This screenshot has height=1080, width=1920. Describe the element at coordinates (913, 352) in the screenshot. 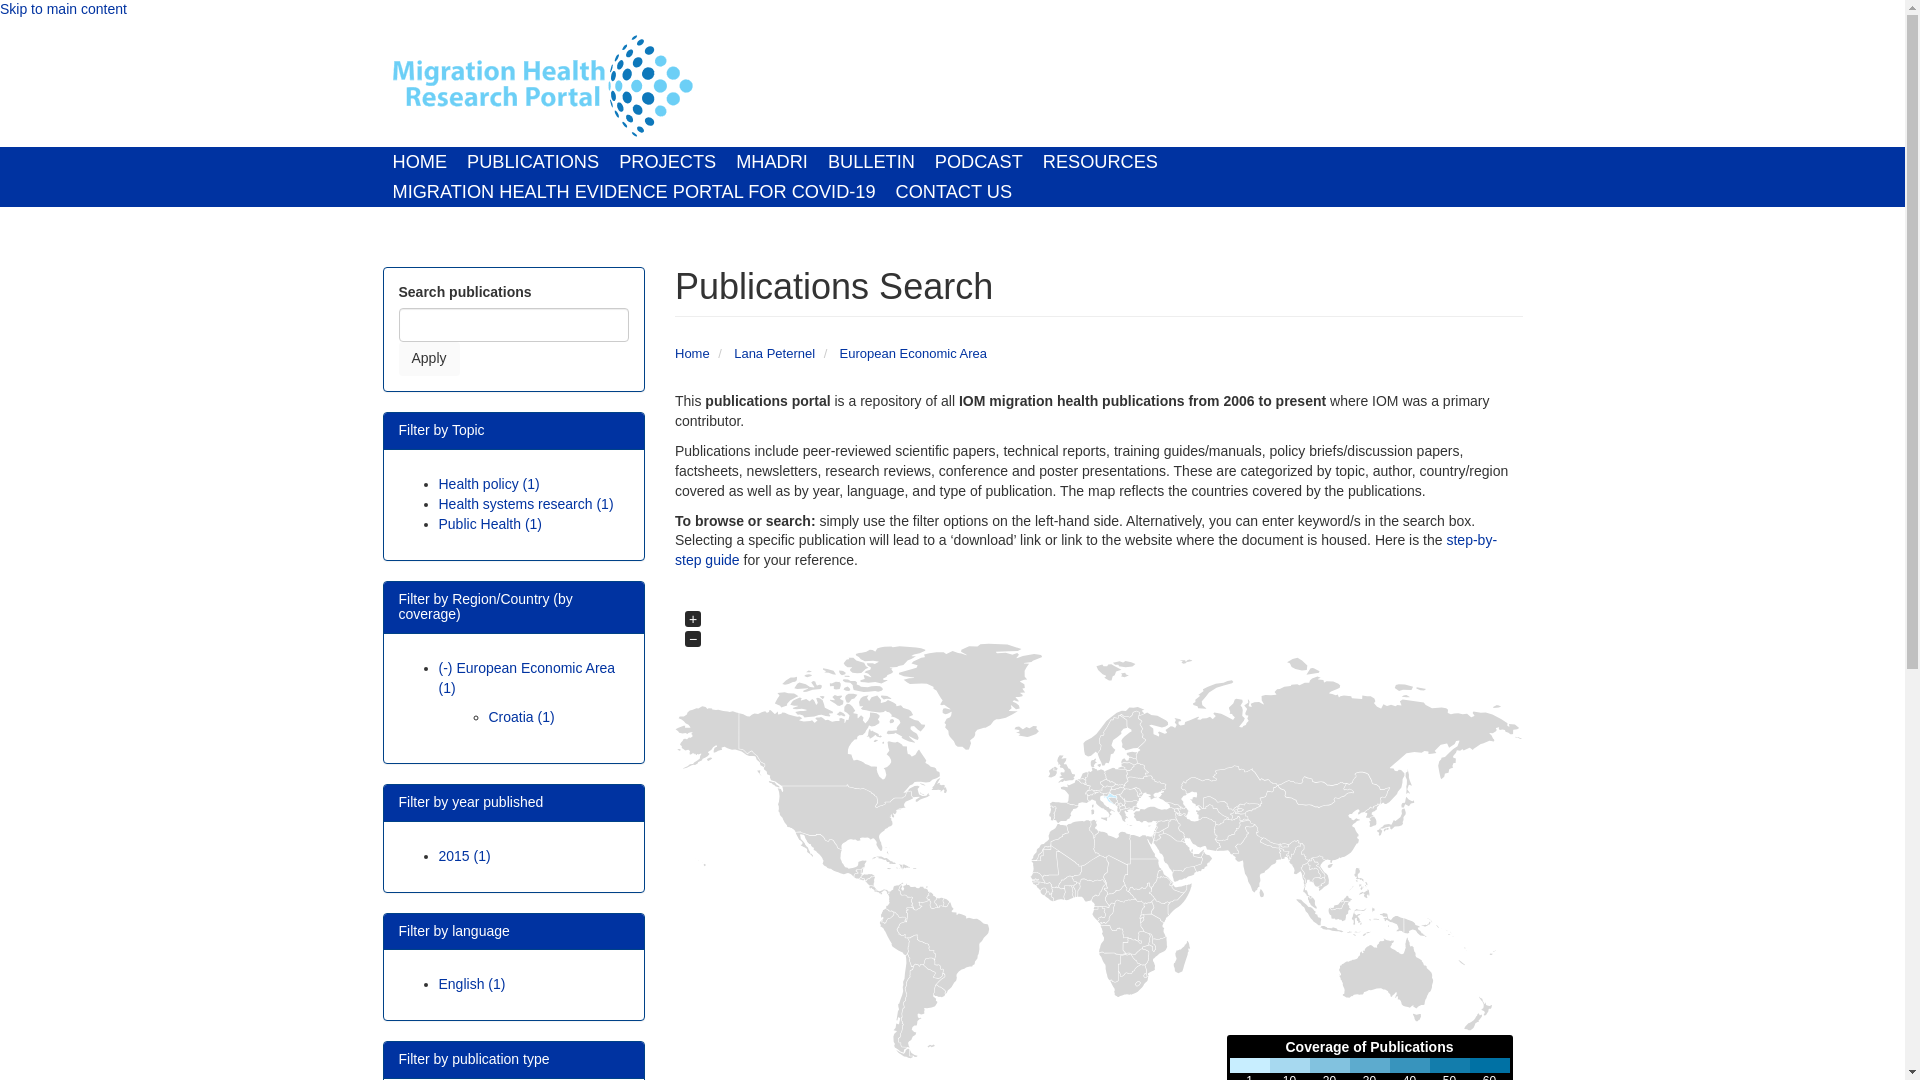

I see `European Economic Area` at that location.